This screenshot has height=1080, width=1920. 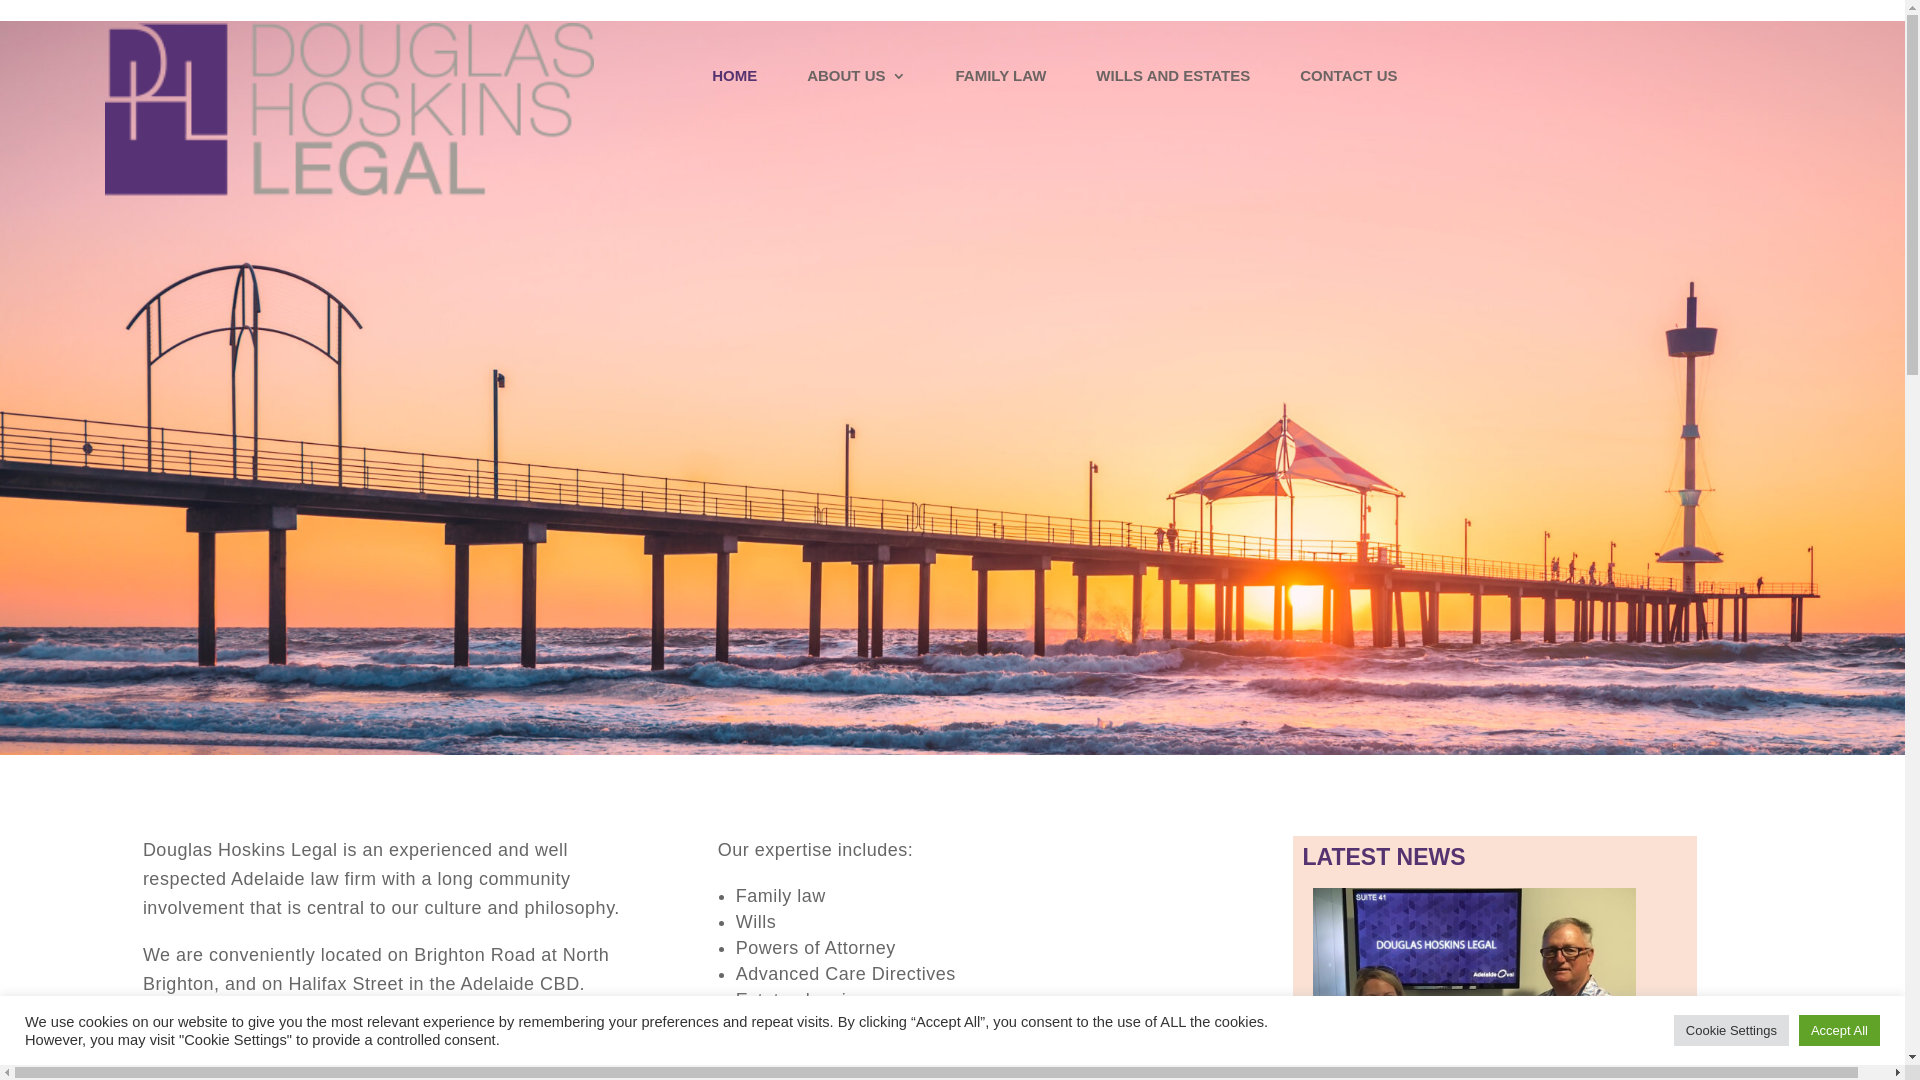 I want to click on HOME, so click(x=734, y=80).